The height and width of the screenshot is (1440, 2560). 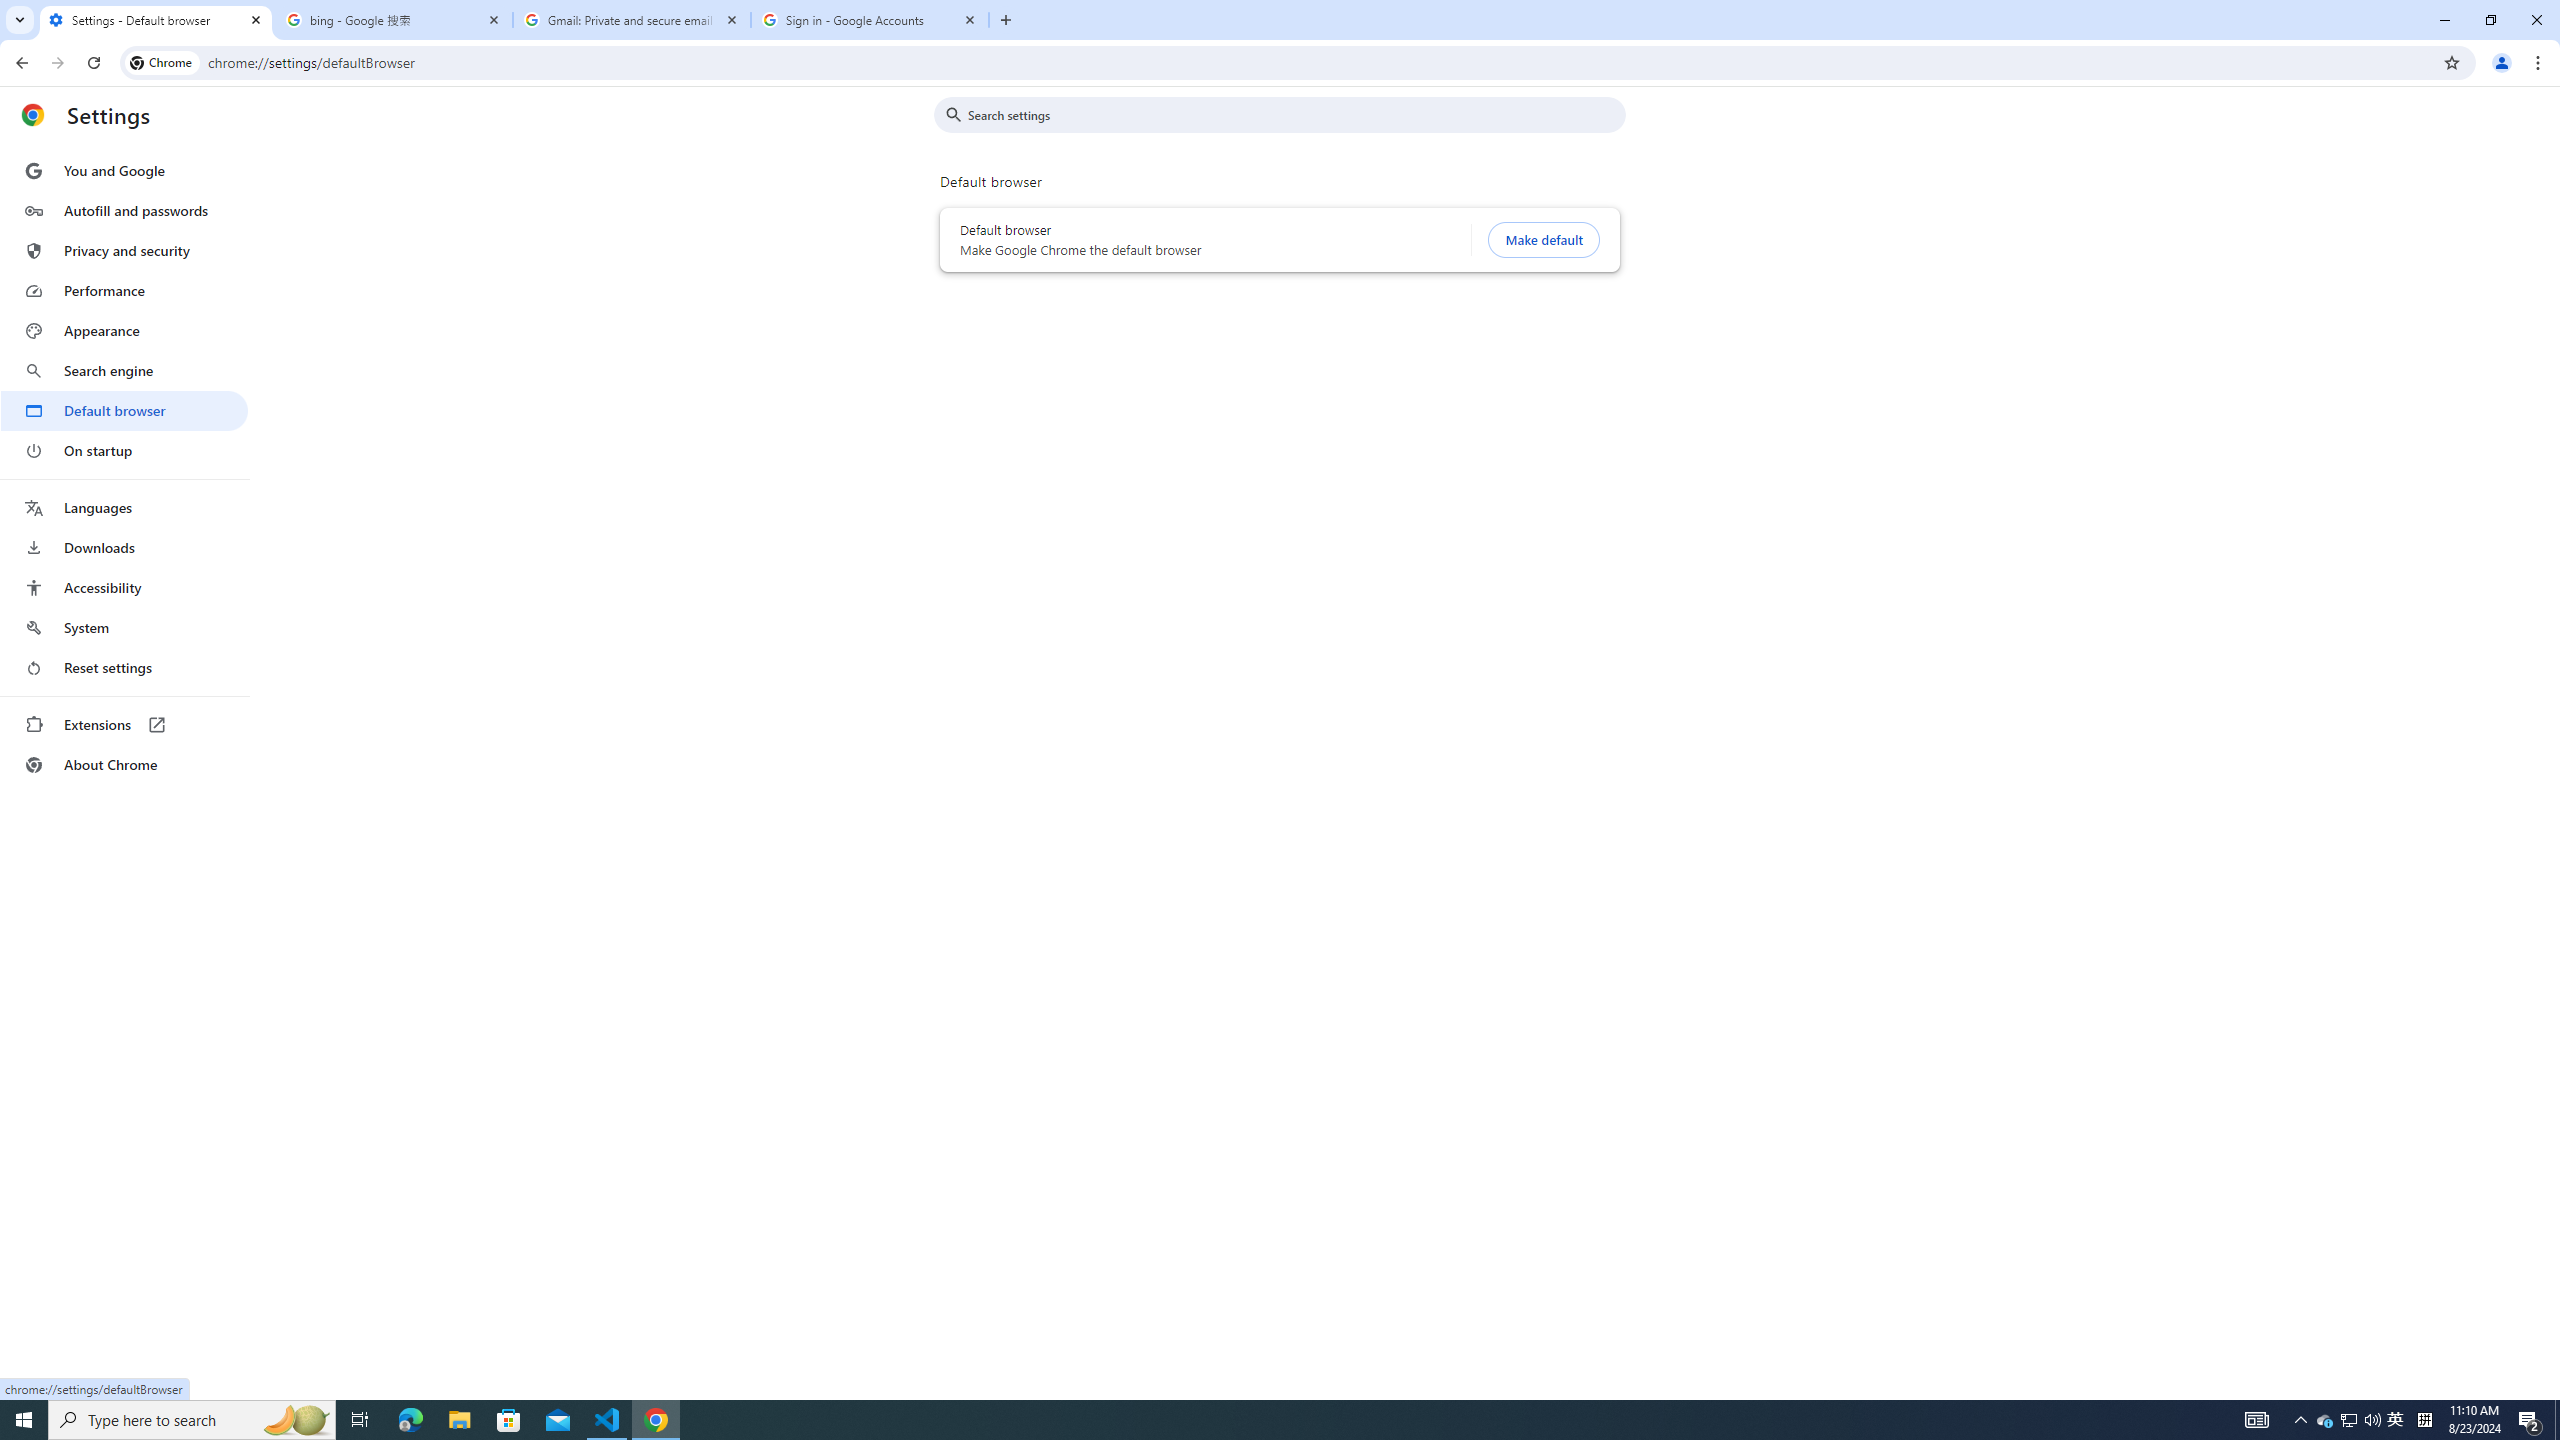 What do you see at coordinates (1544, 240) in the screenshot?
I see `Make default` at bounding box center [1544, 240].